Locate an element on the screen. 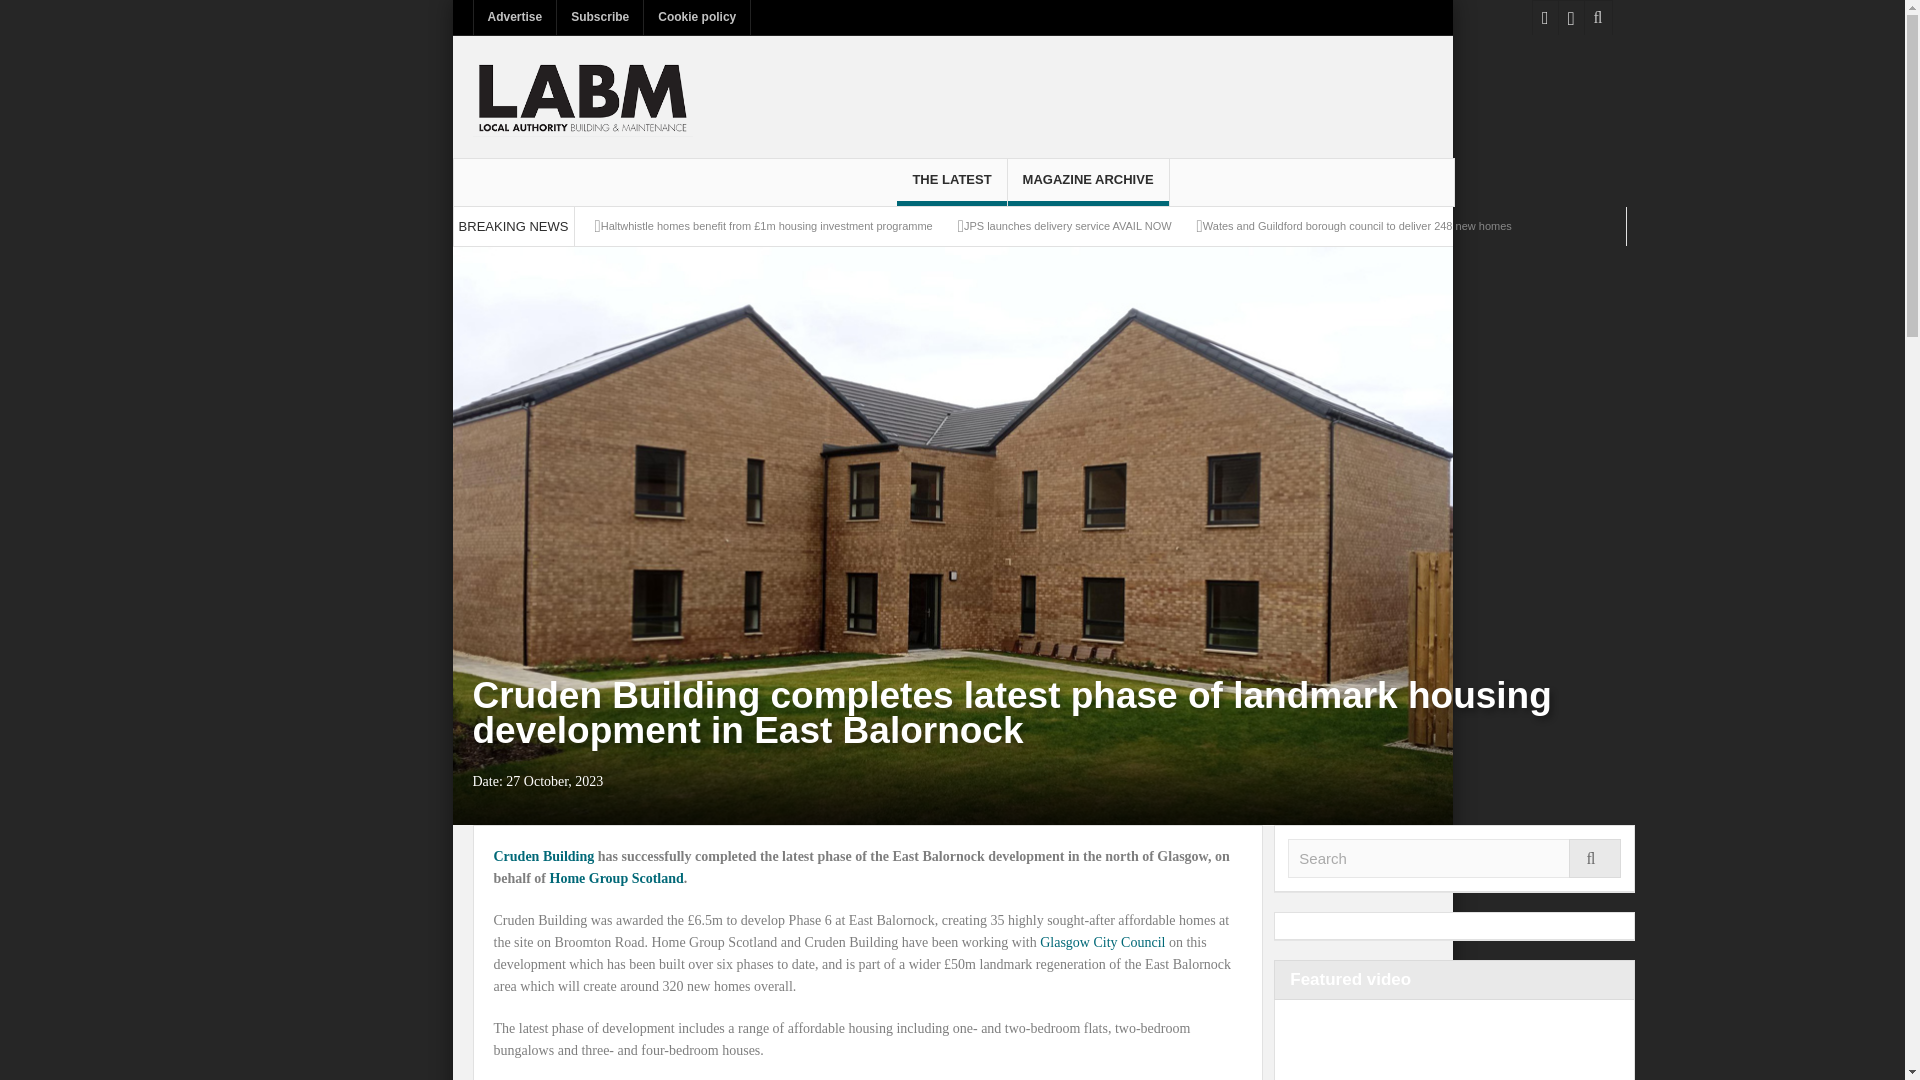 The image size is (1920, 1080). labm is located at coordinates (582, 96).